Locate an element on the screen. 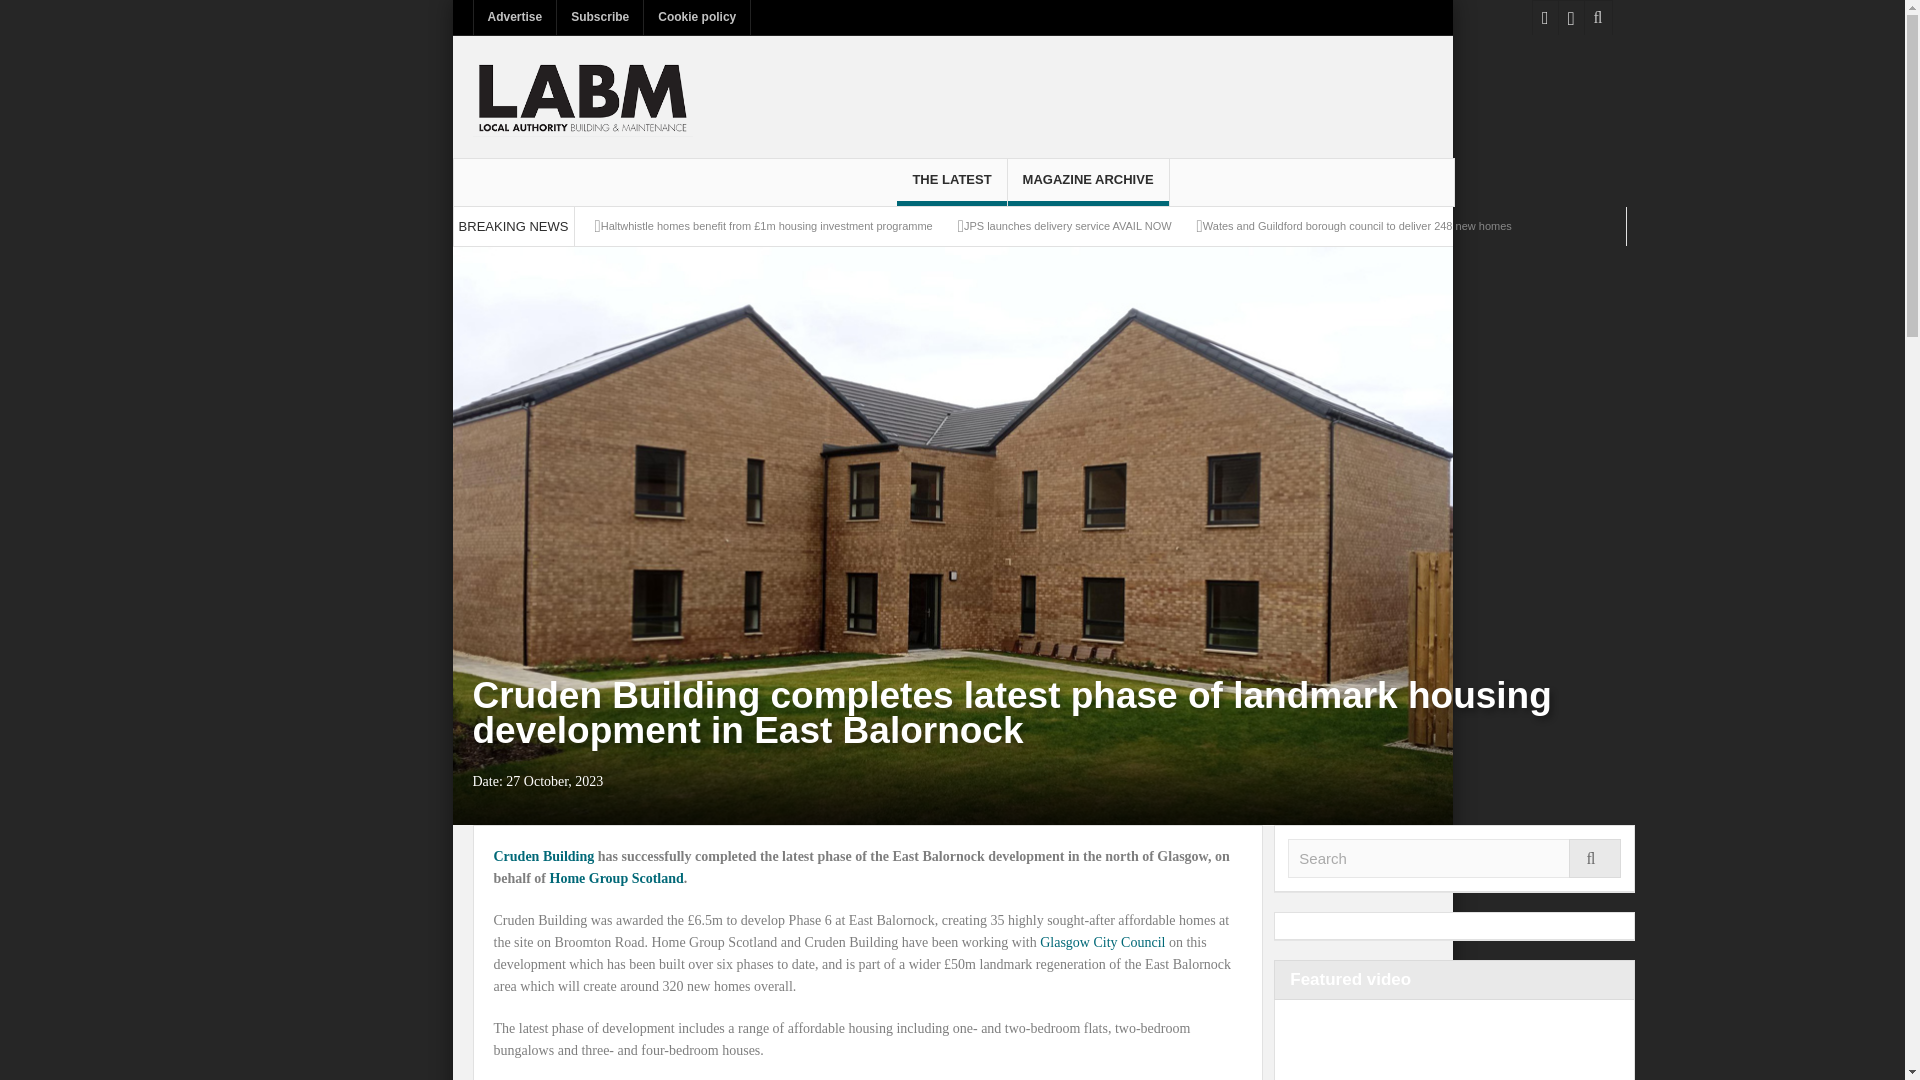 The image size is (1920, 1080). labm is located at coordinates (582, 96).